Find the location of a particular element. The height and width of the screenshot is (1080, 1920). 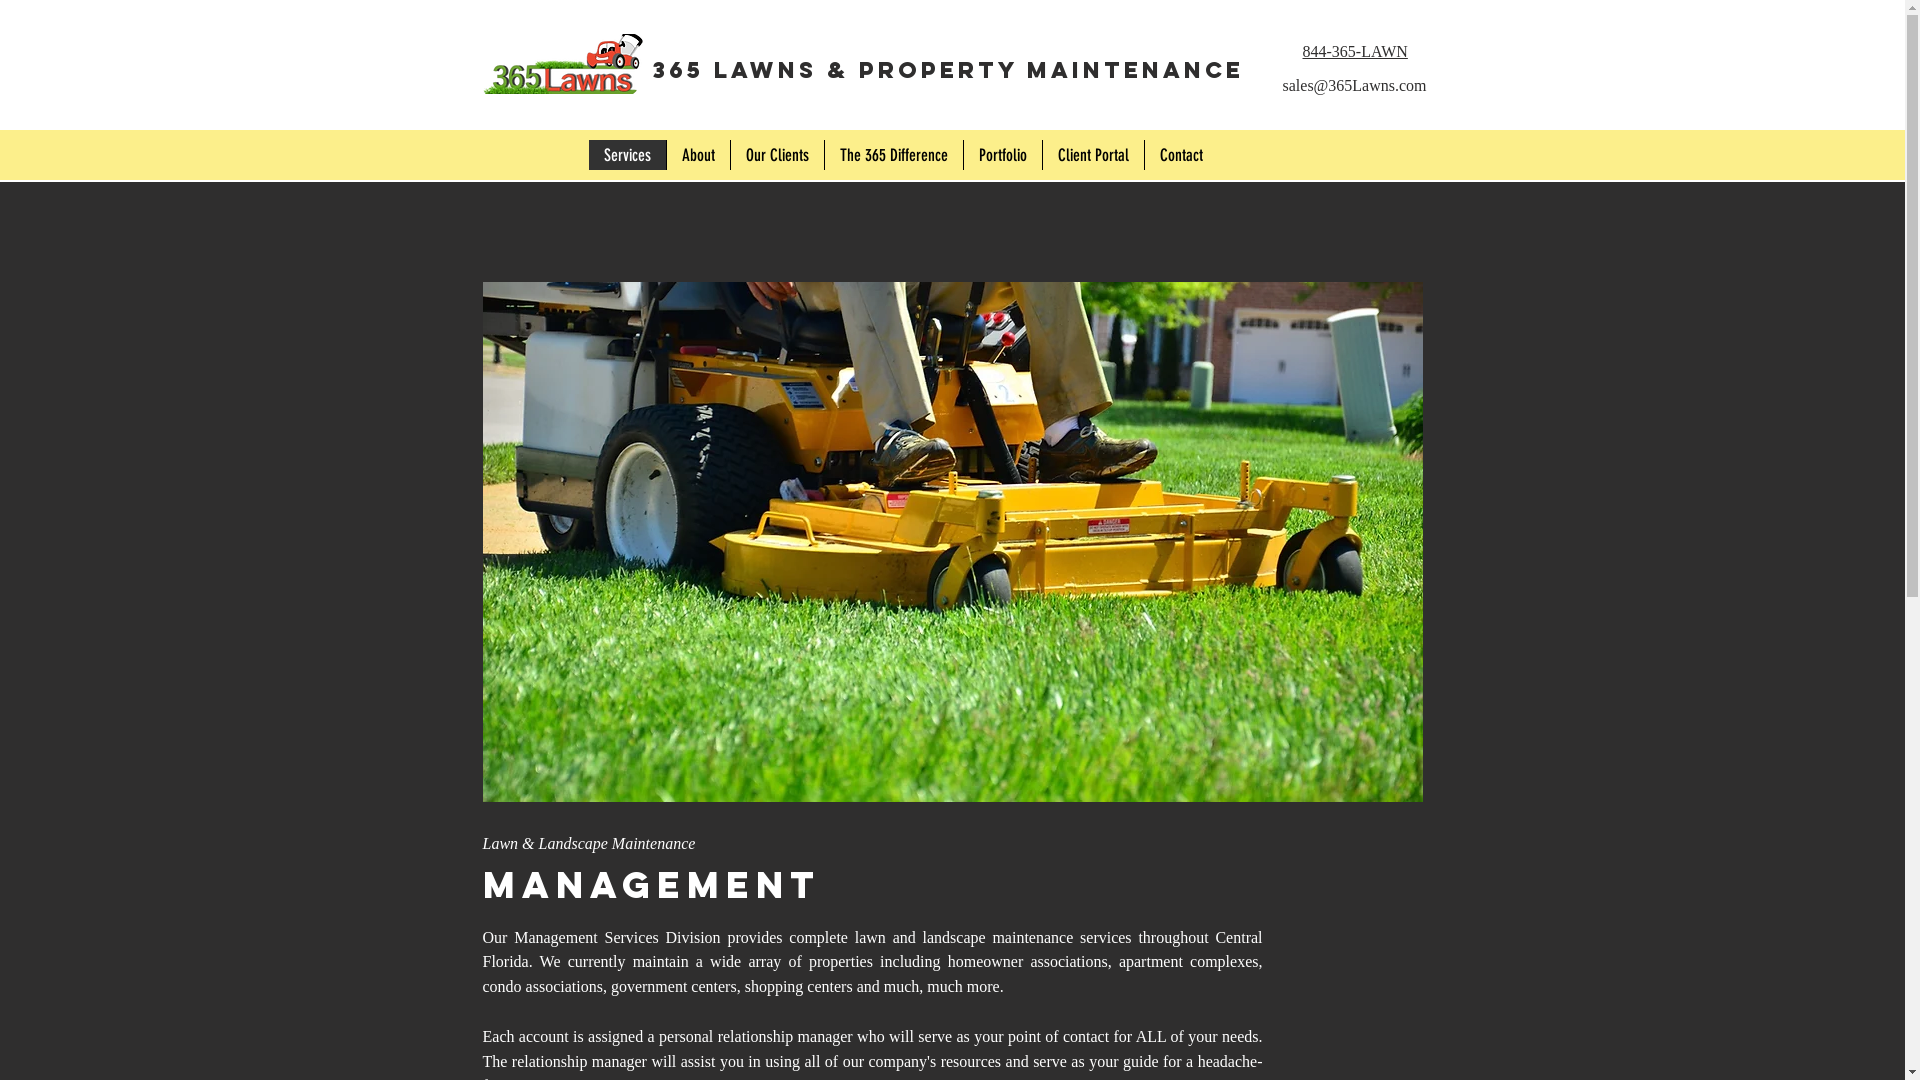

Contact is located at coordinates (1181, 155).